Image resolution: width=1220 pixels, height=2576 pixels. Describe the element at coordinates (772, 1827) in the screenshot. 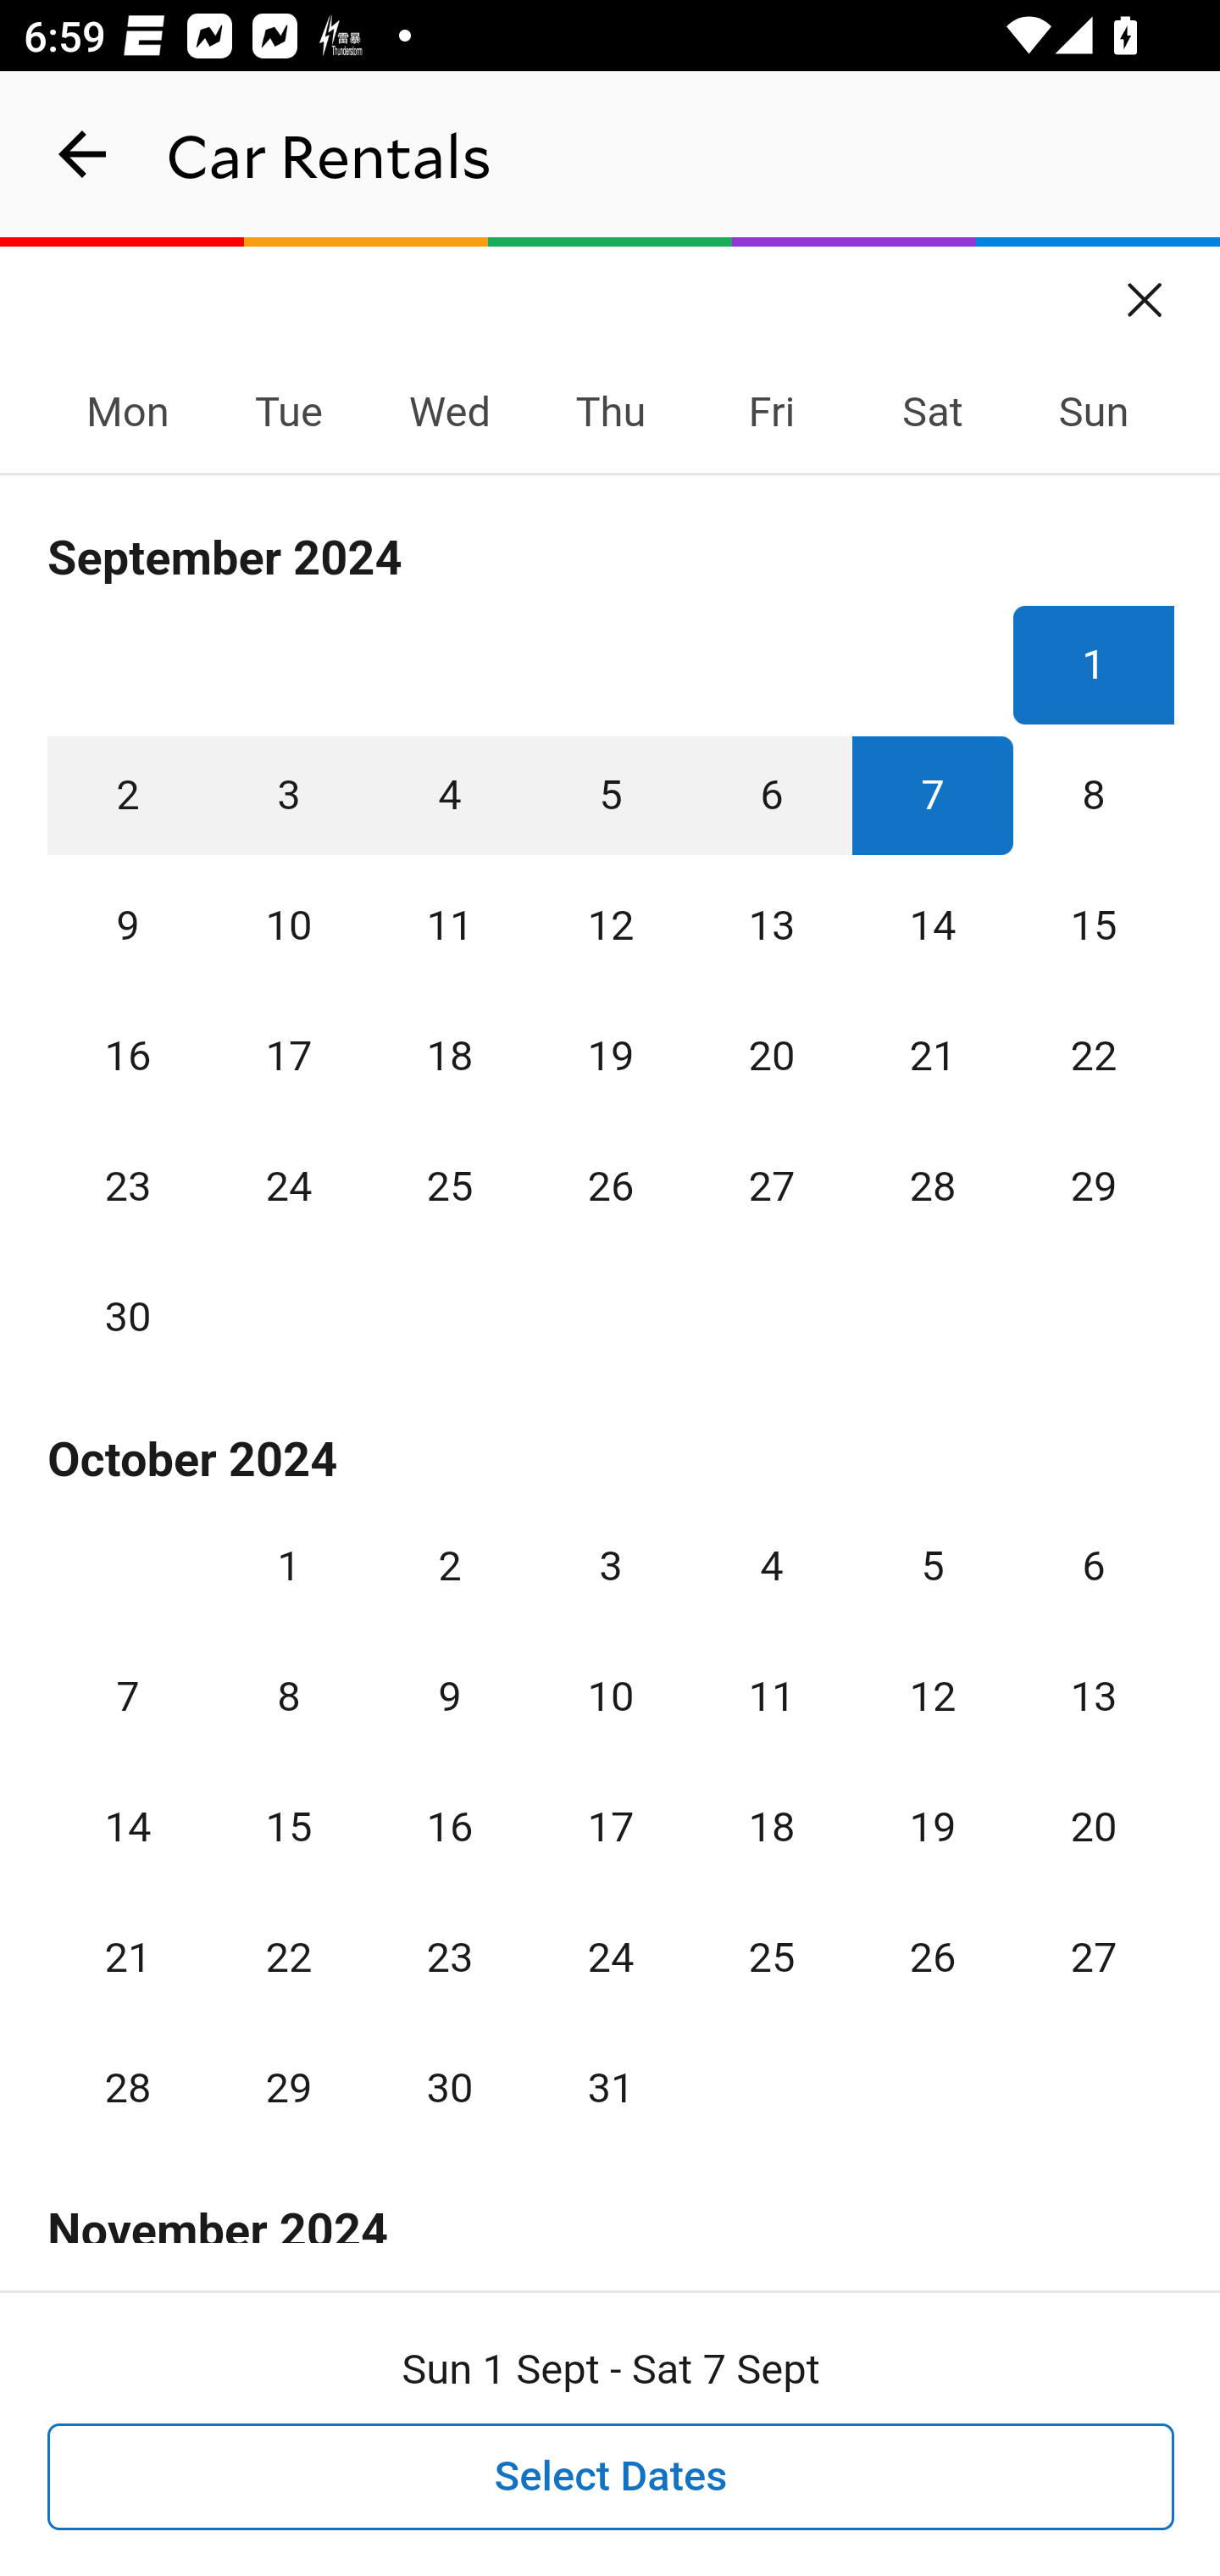

I see `18 October 2024` at that location.